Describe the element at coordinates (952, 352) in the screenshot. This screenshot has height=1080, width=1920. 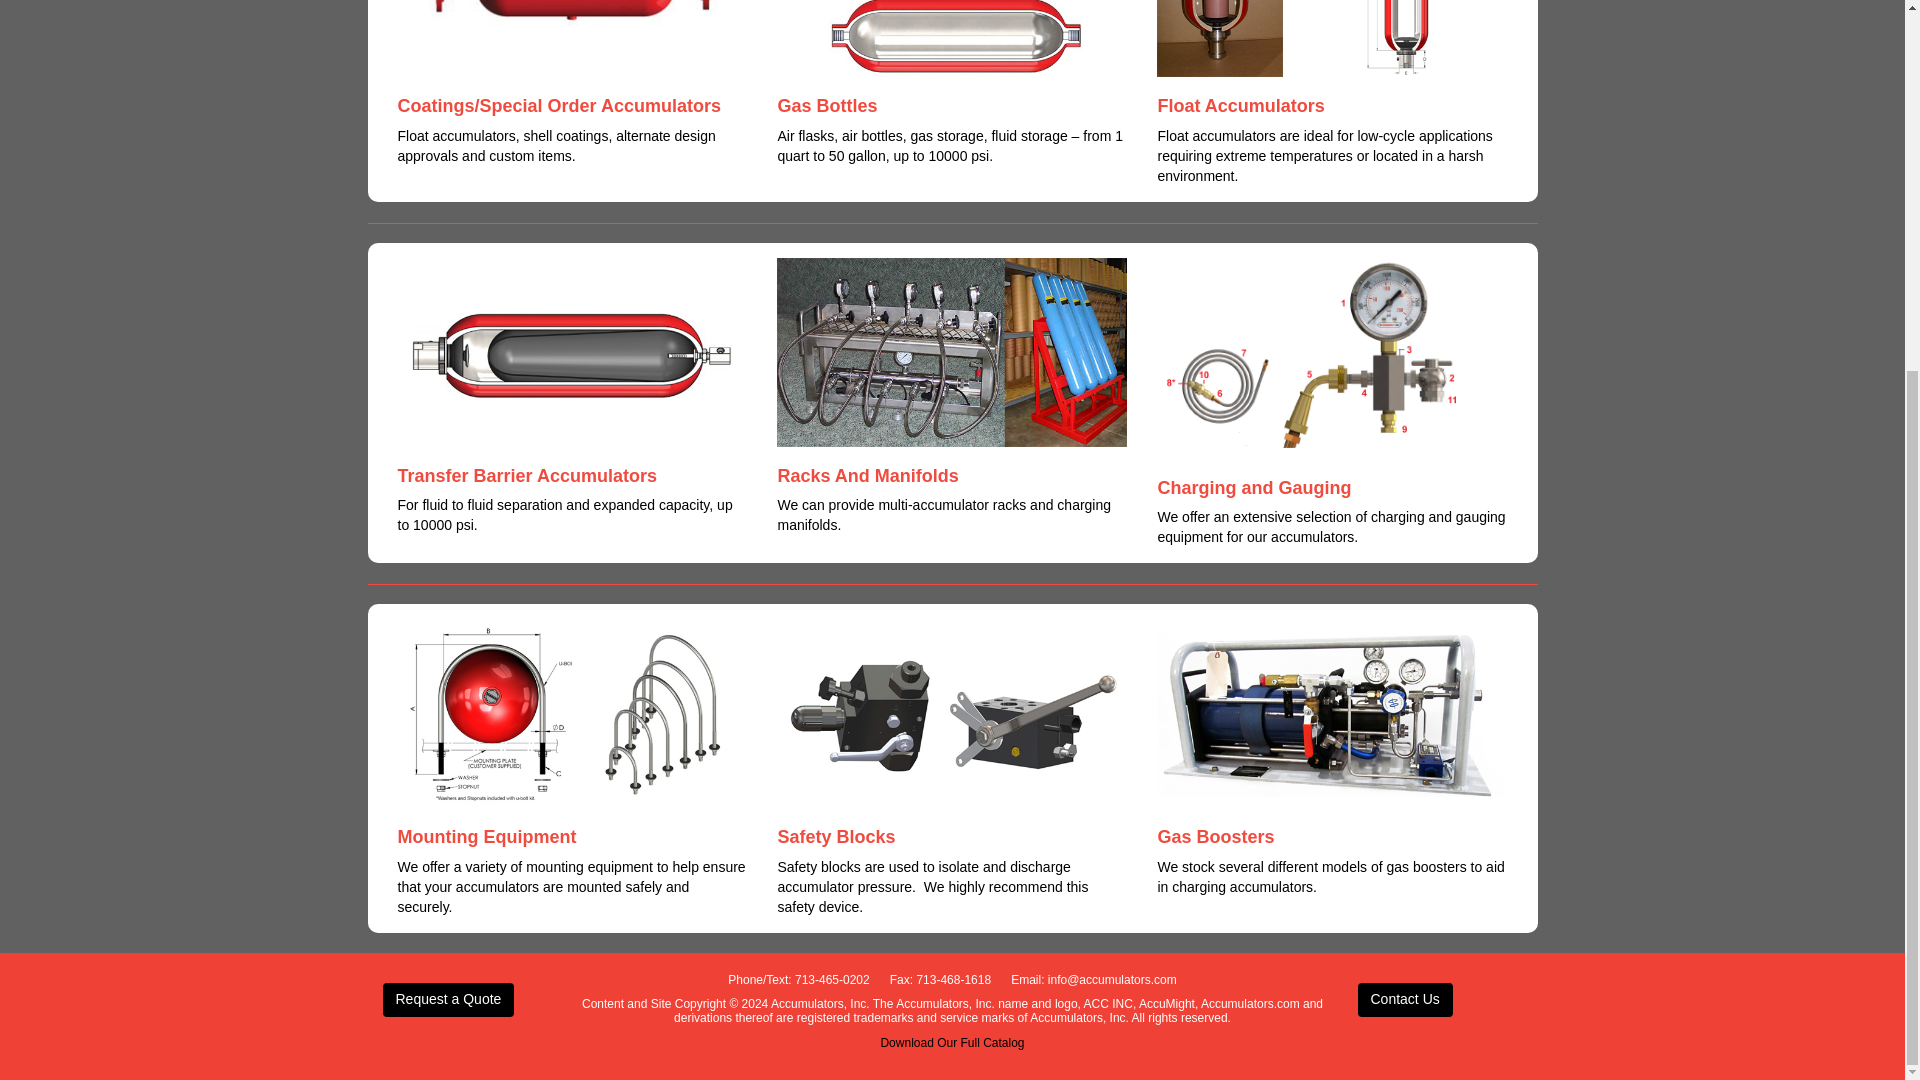
I see `products-rack-manifold` at that location.